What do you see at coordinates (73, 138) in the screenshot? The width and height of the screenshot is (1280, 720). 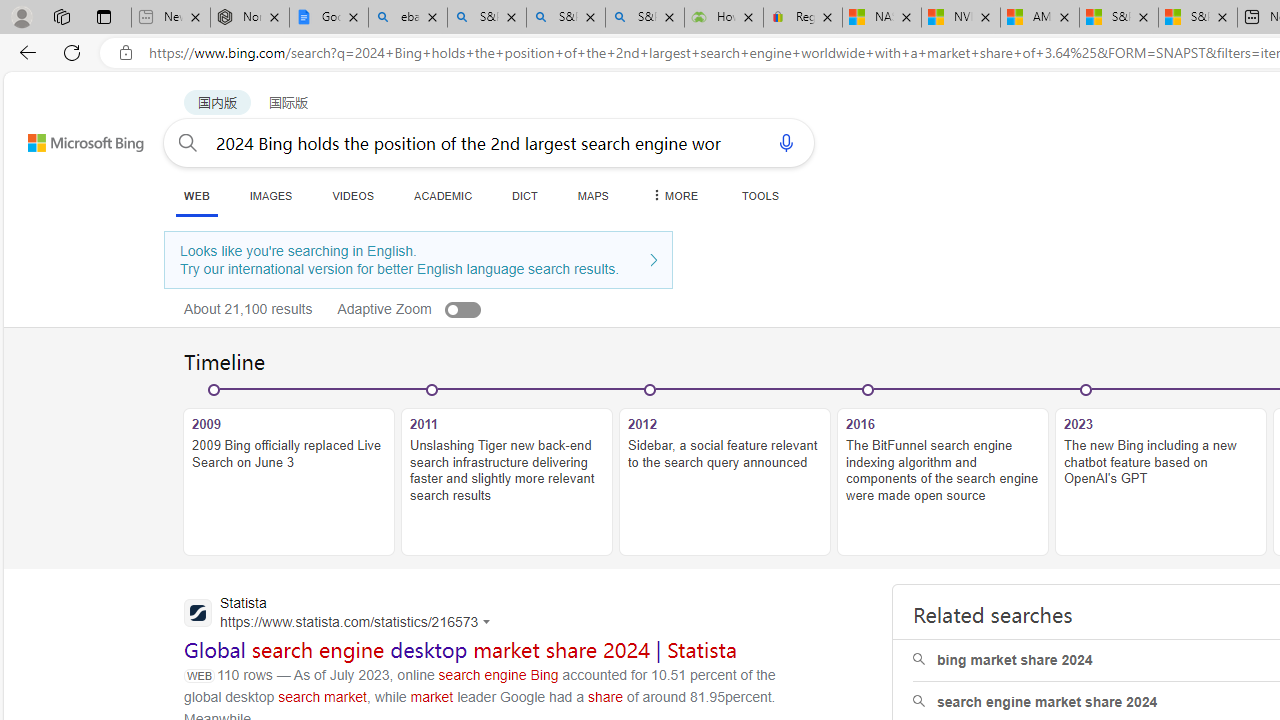 I see `Back to Bing search` at bounding box center [73, 138].